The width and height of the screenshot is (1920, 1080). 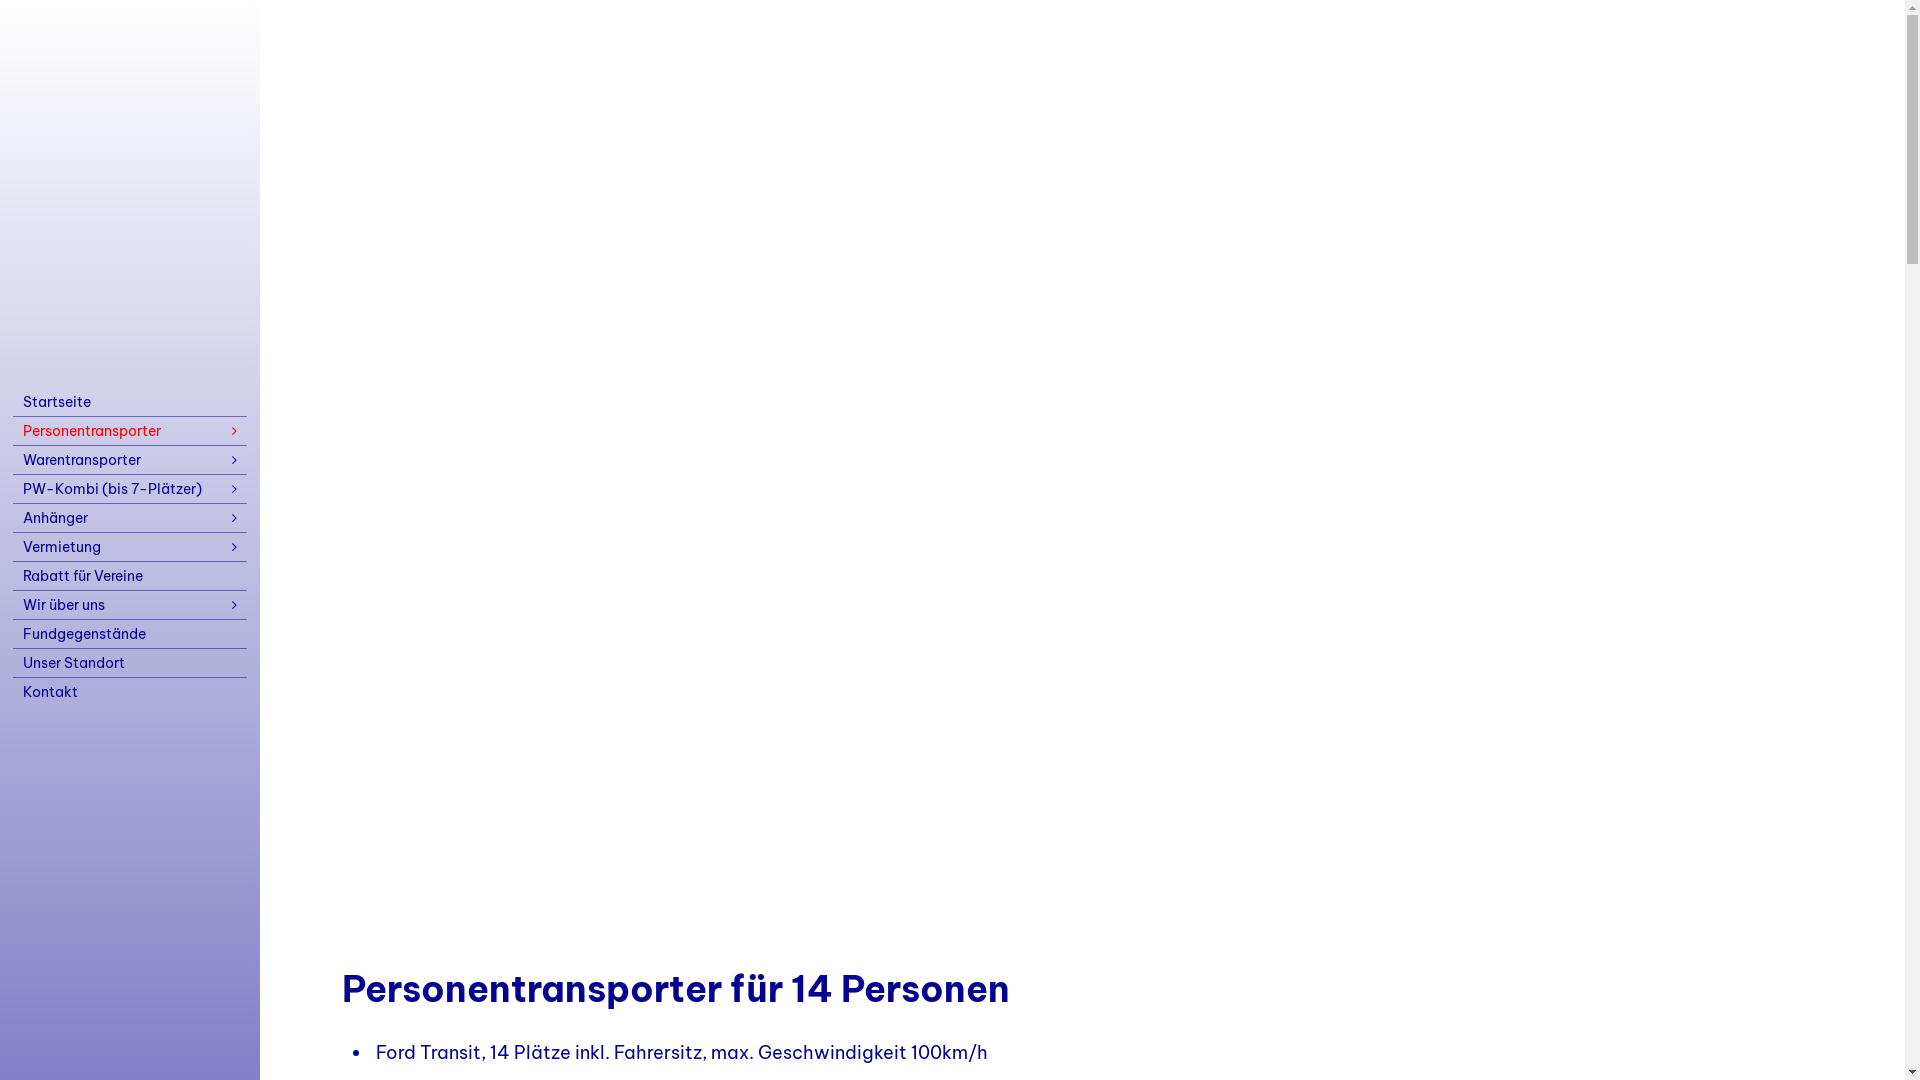 I want to click on Kontakt, so click(x=130, y=692).